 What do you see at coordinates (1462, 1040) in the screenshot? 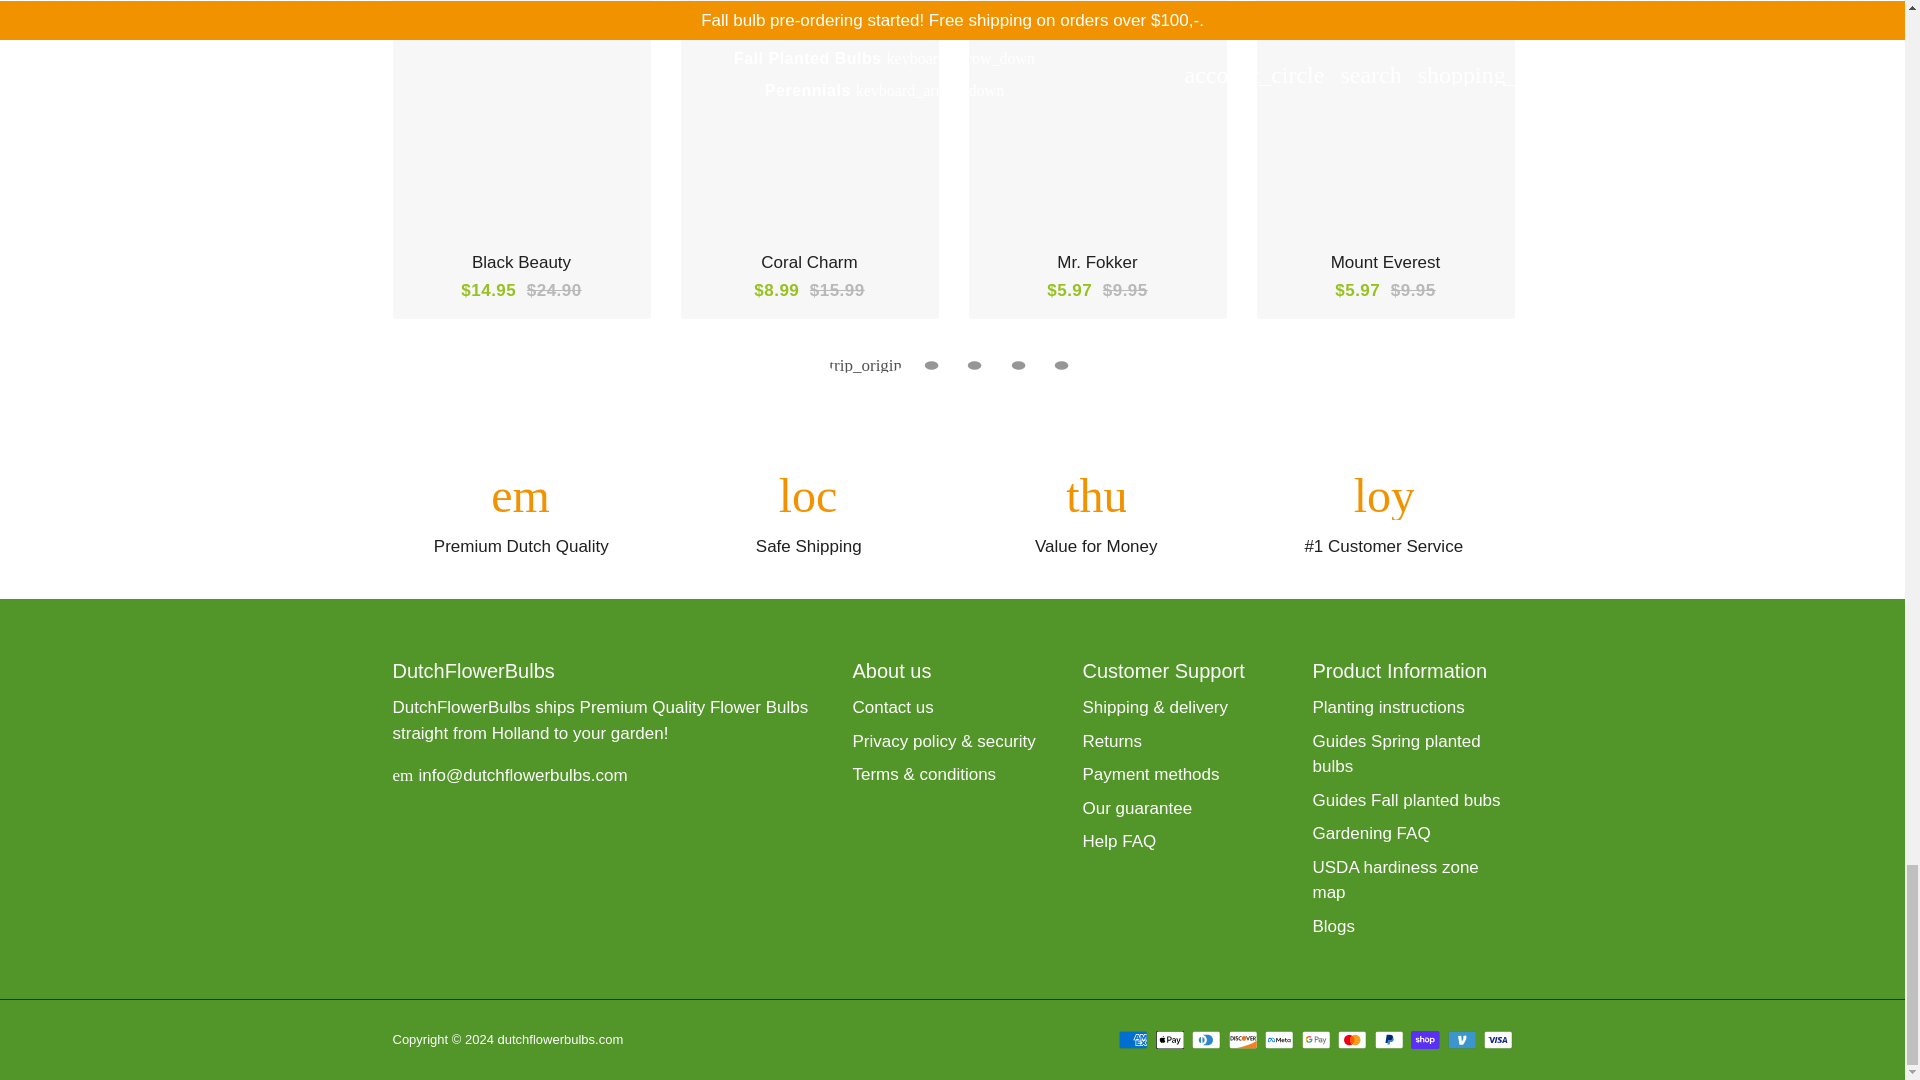
I see `Venmo` at bounding box center [1462, 1040].